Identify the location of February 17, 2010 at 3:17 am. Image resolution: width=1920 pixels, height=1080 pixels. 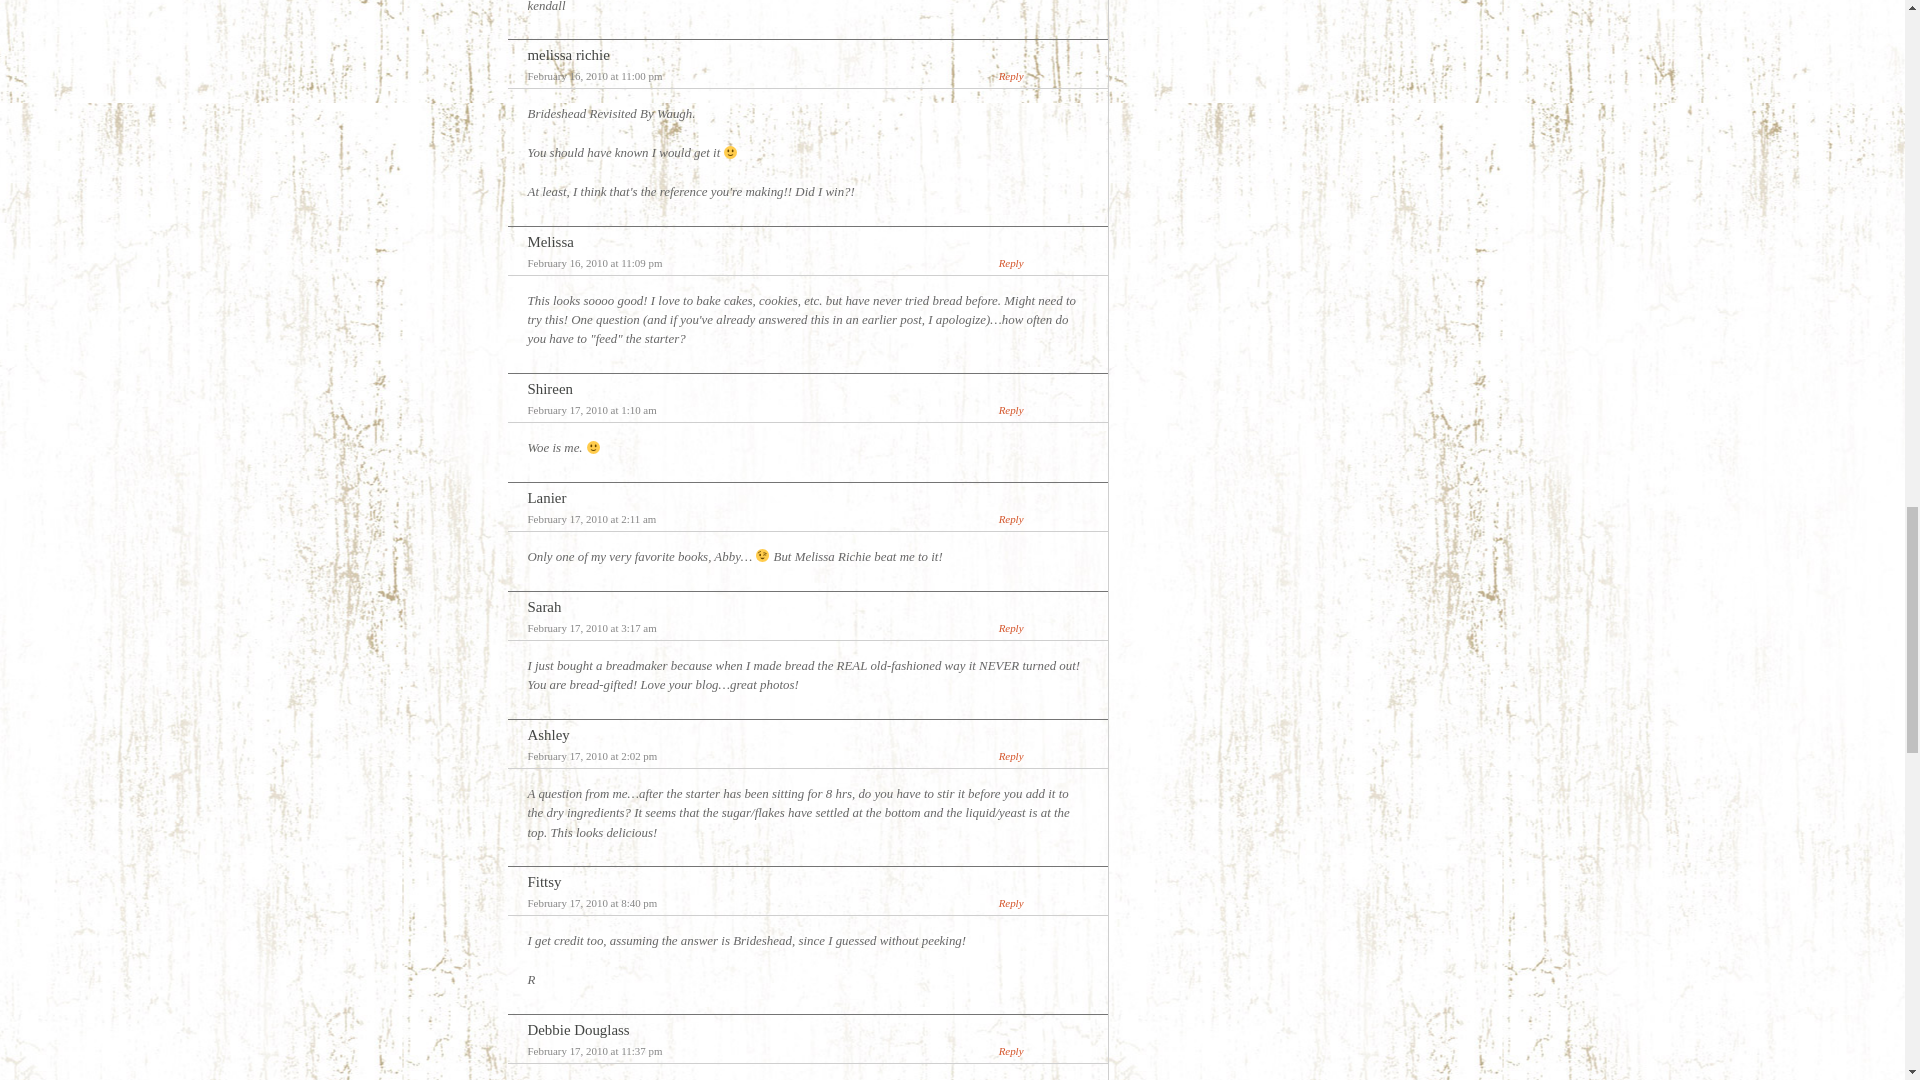
(592, 628).